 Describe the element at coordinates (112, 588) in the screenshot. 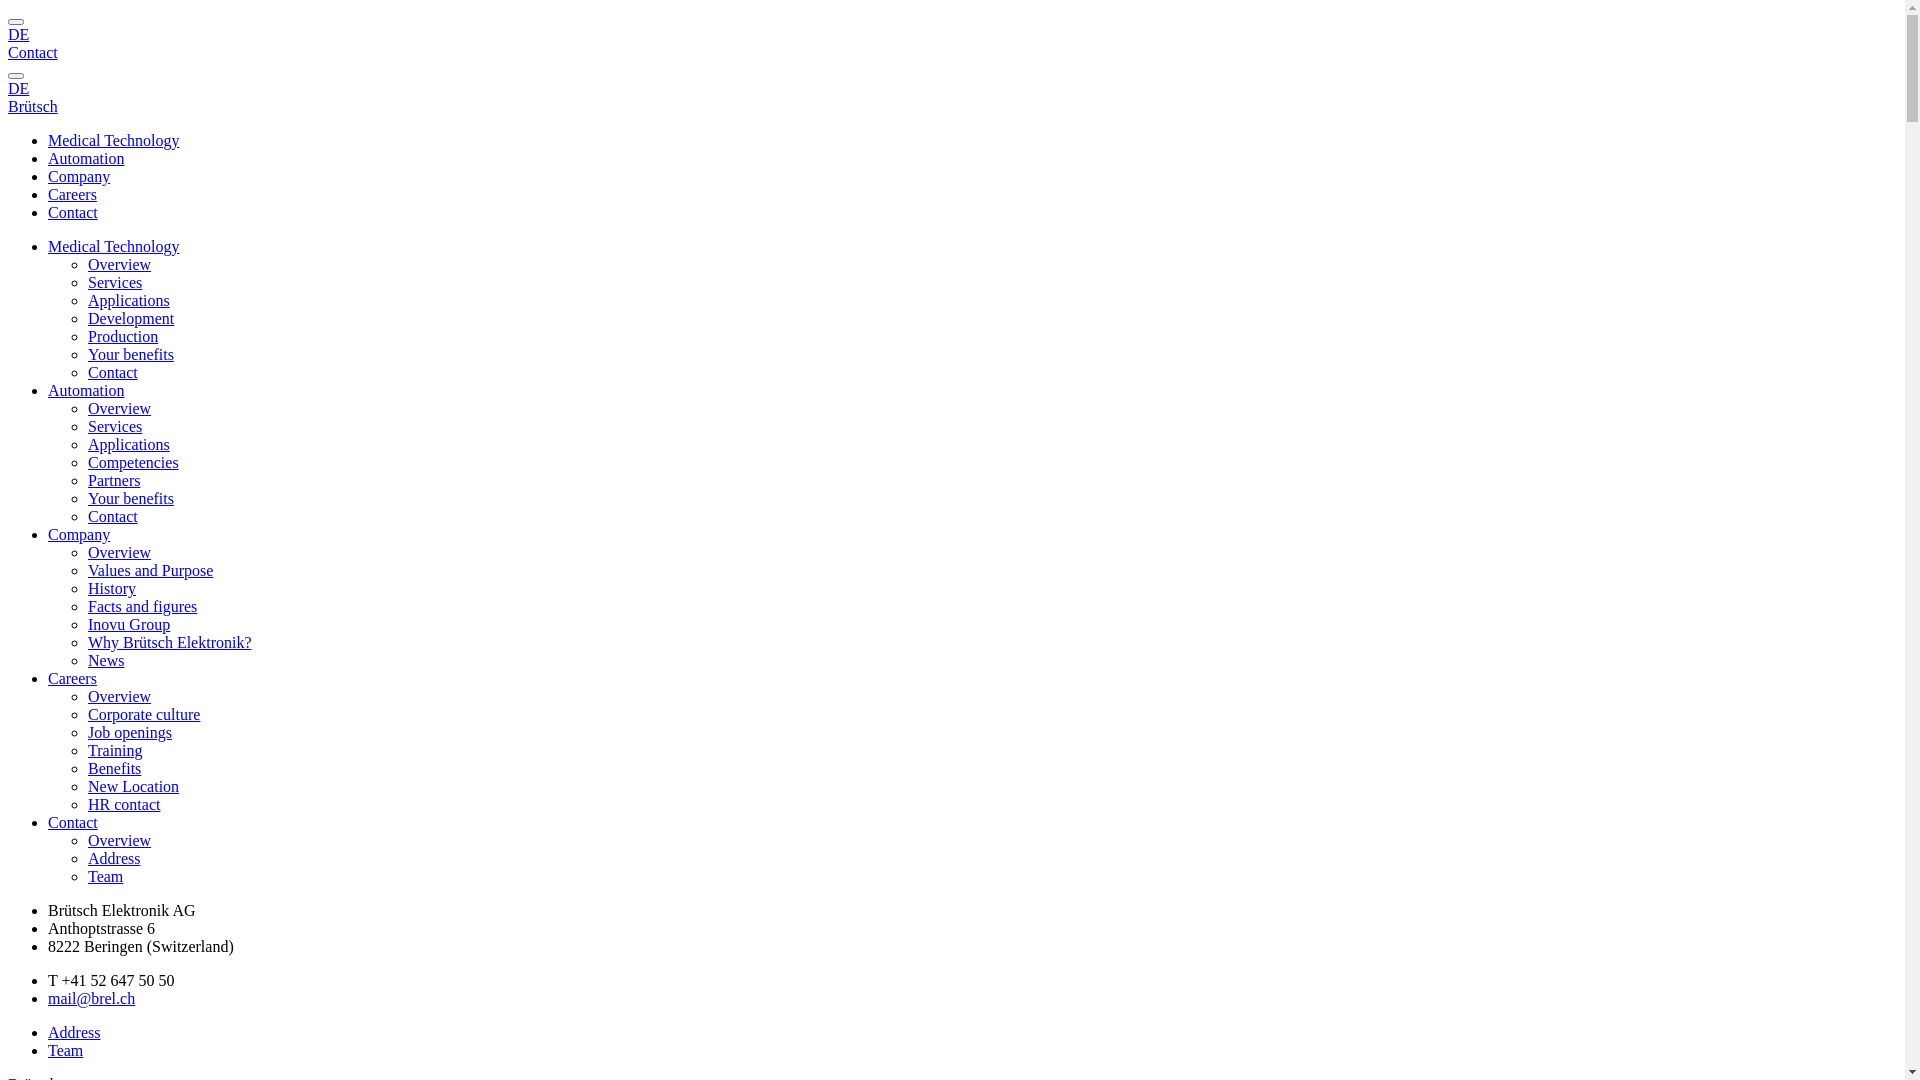

I see `History` at that location.